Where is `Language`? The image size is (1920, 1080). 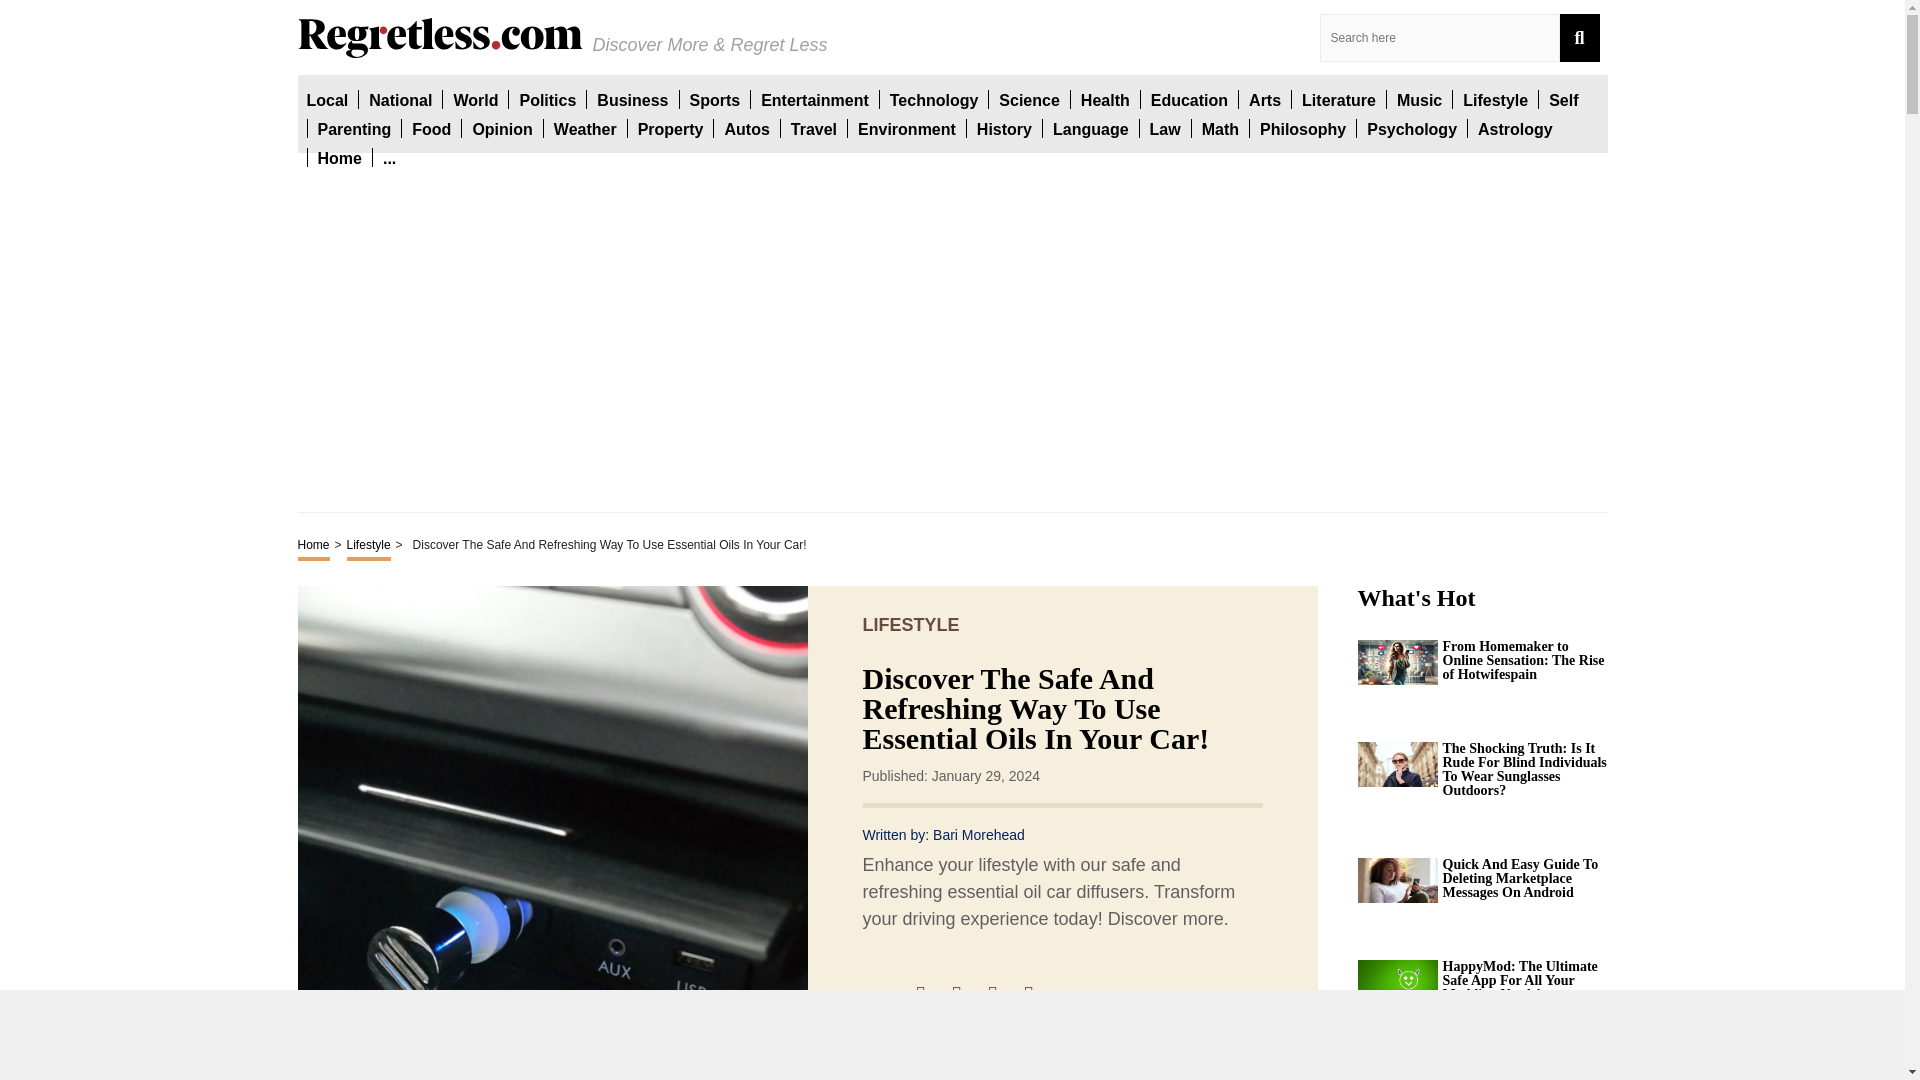 Language is located at coordinates (1090, 128).